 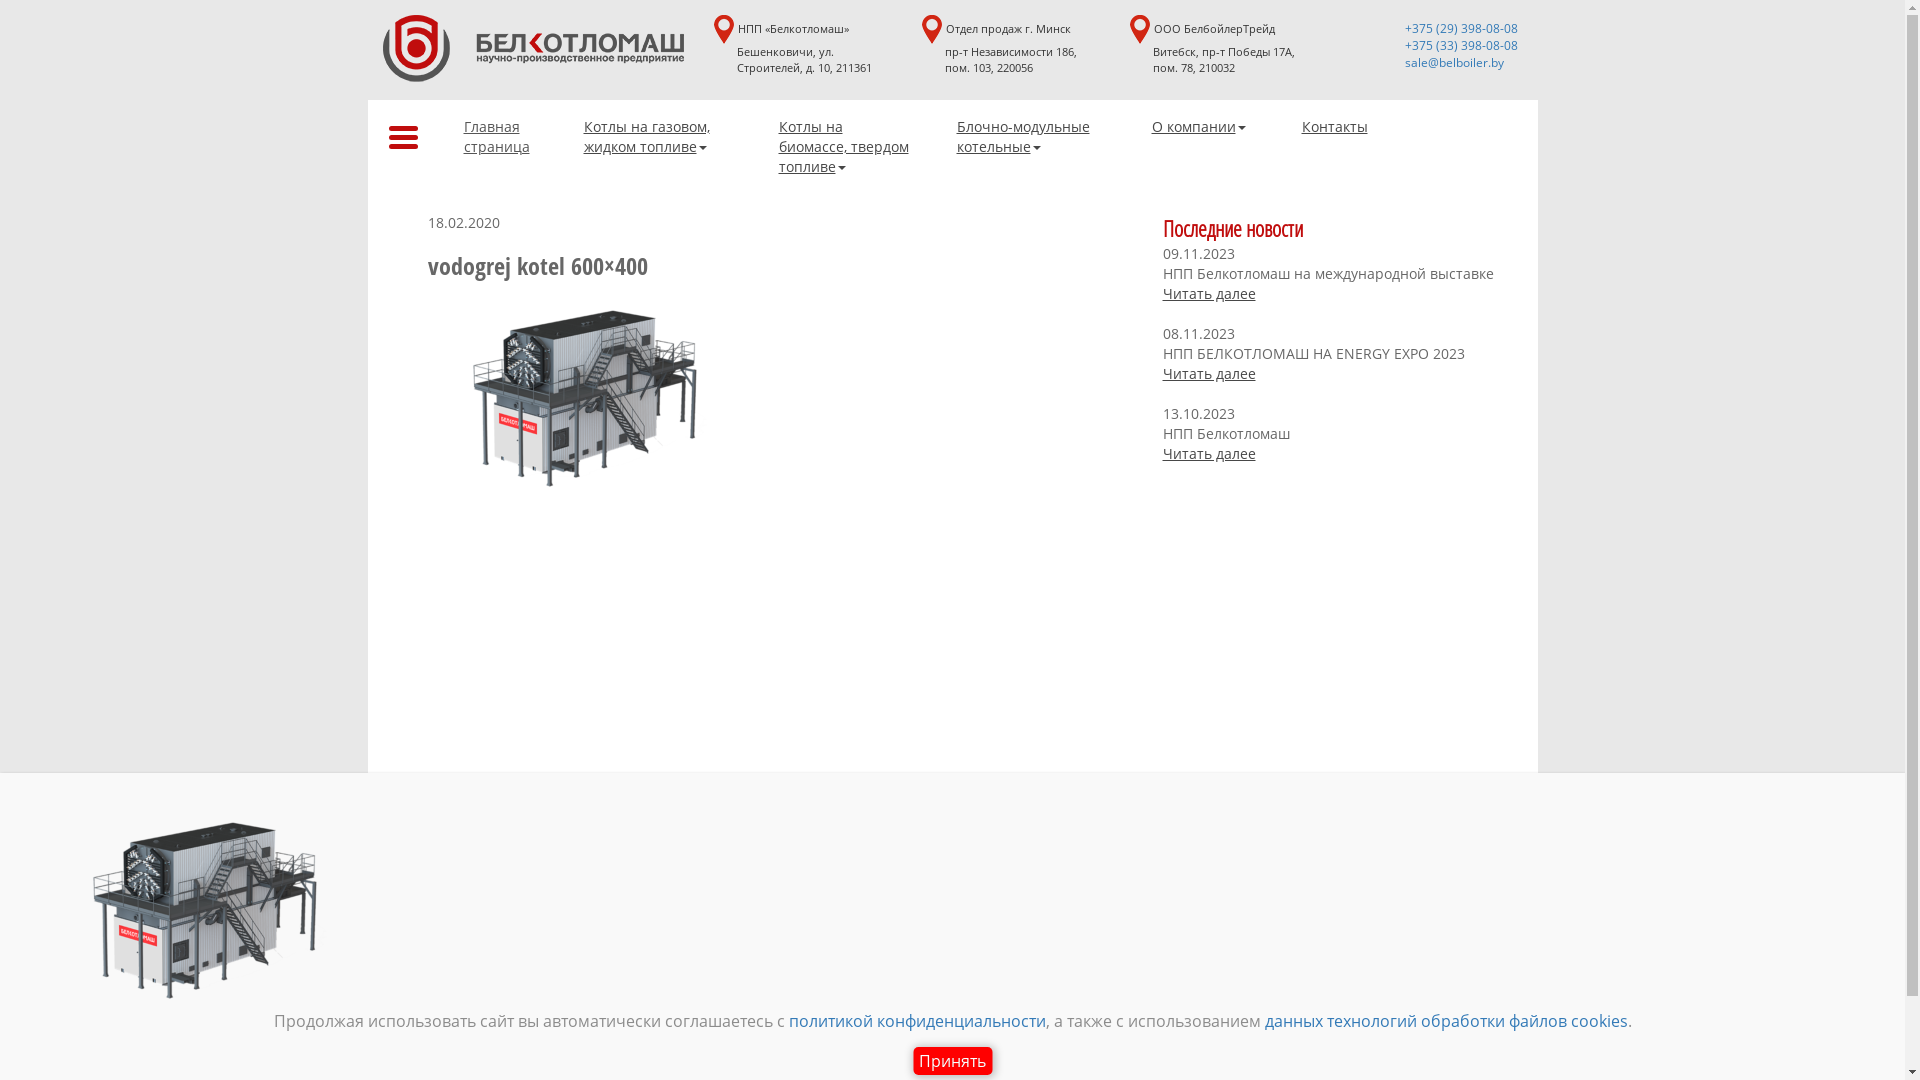 What do you see at coordinates (1454, 62) in the screenshot?
I see `sale@belboiler.by` at bounding box center [1454, 62].